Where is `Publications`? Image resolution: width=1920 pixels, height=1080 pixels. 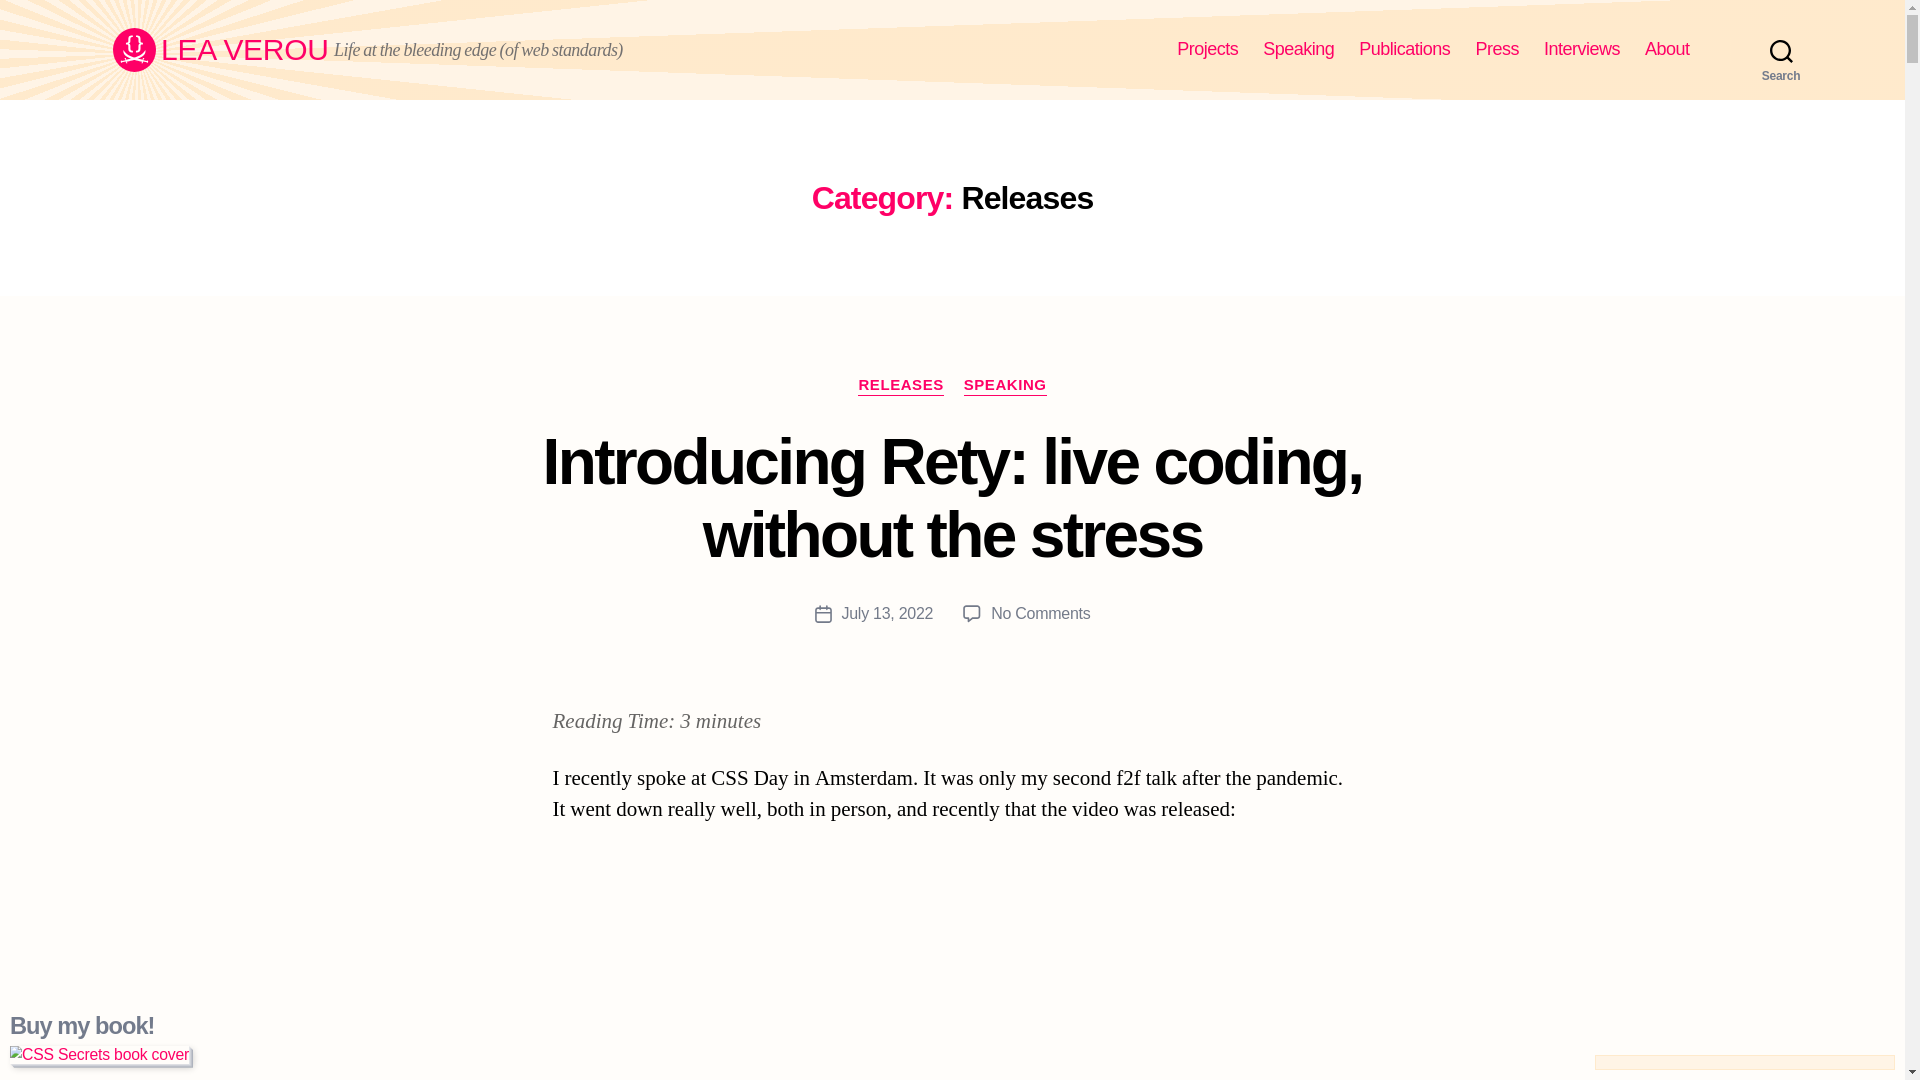 Publications is located at coordinates (1404, 49).